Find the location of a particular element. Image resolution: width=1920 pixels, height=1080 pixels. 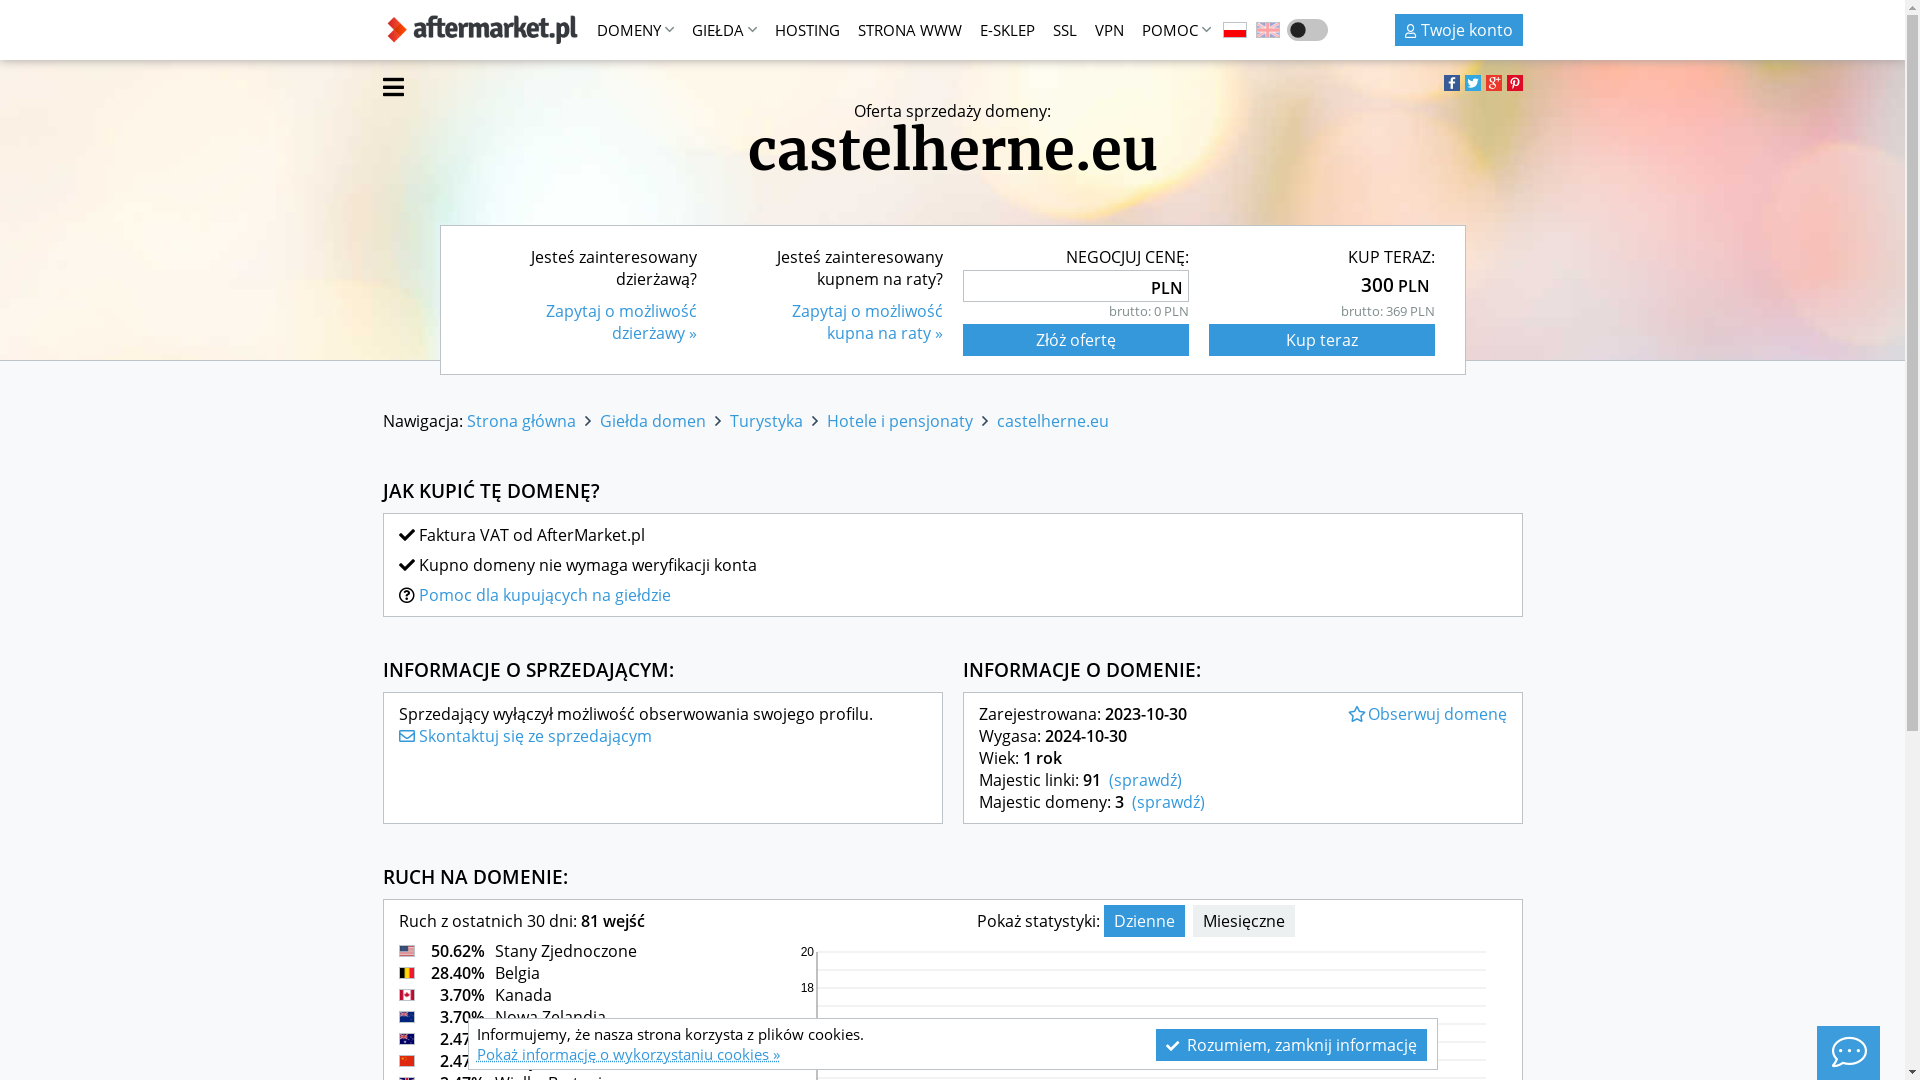

POMOC is located at coordinates (1176, 30).